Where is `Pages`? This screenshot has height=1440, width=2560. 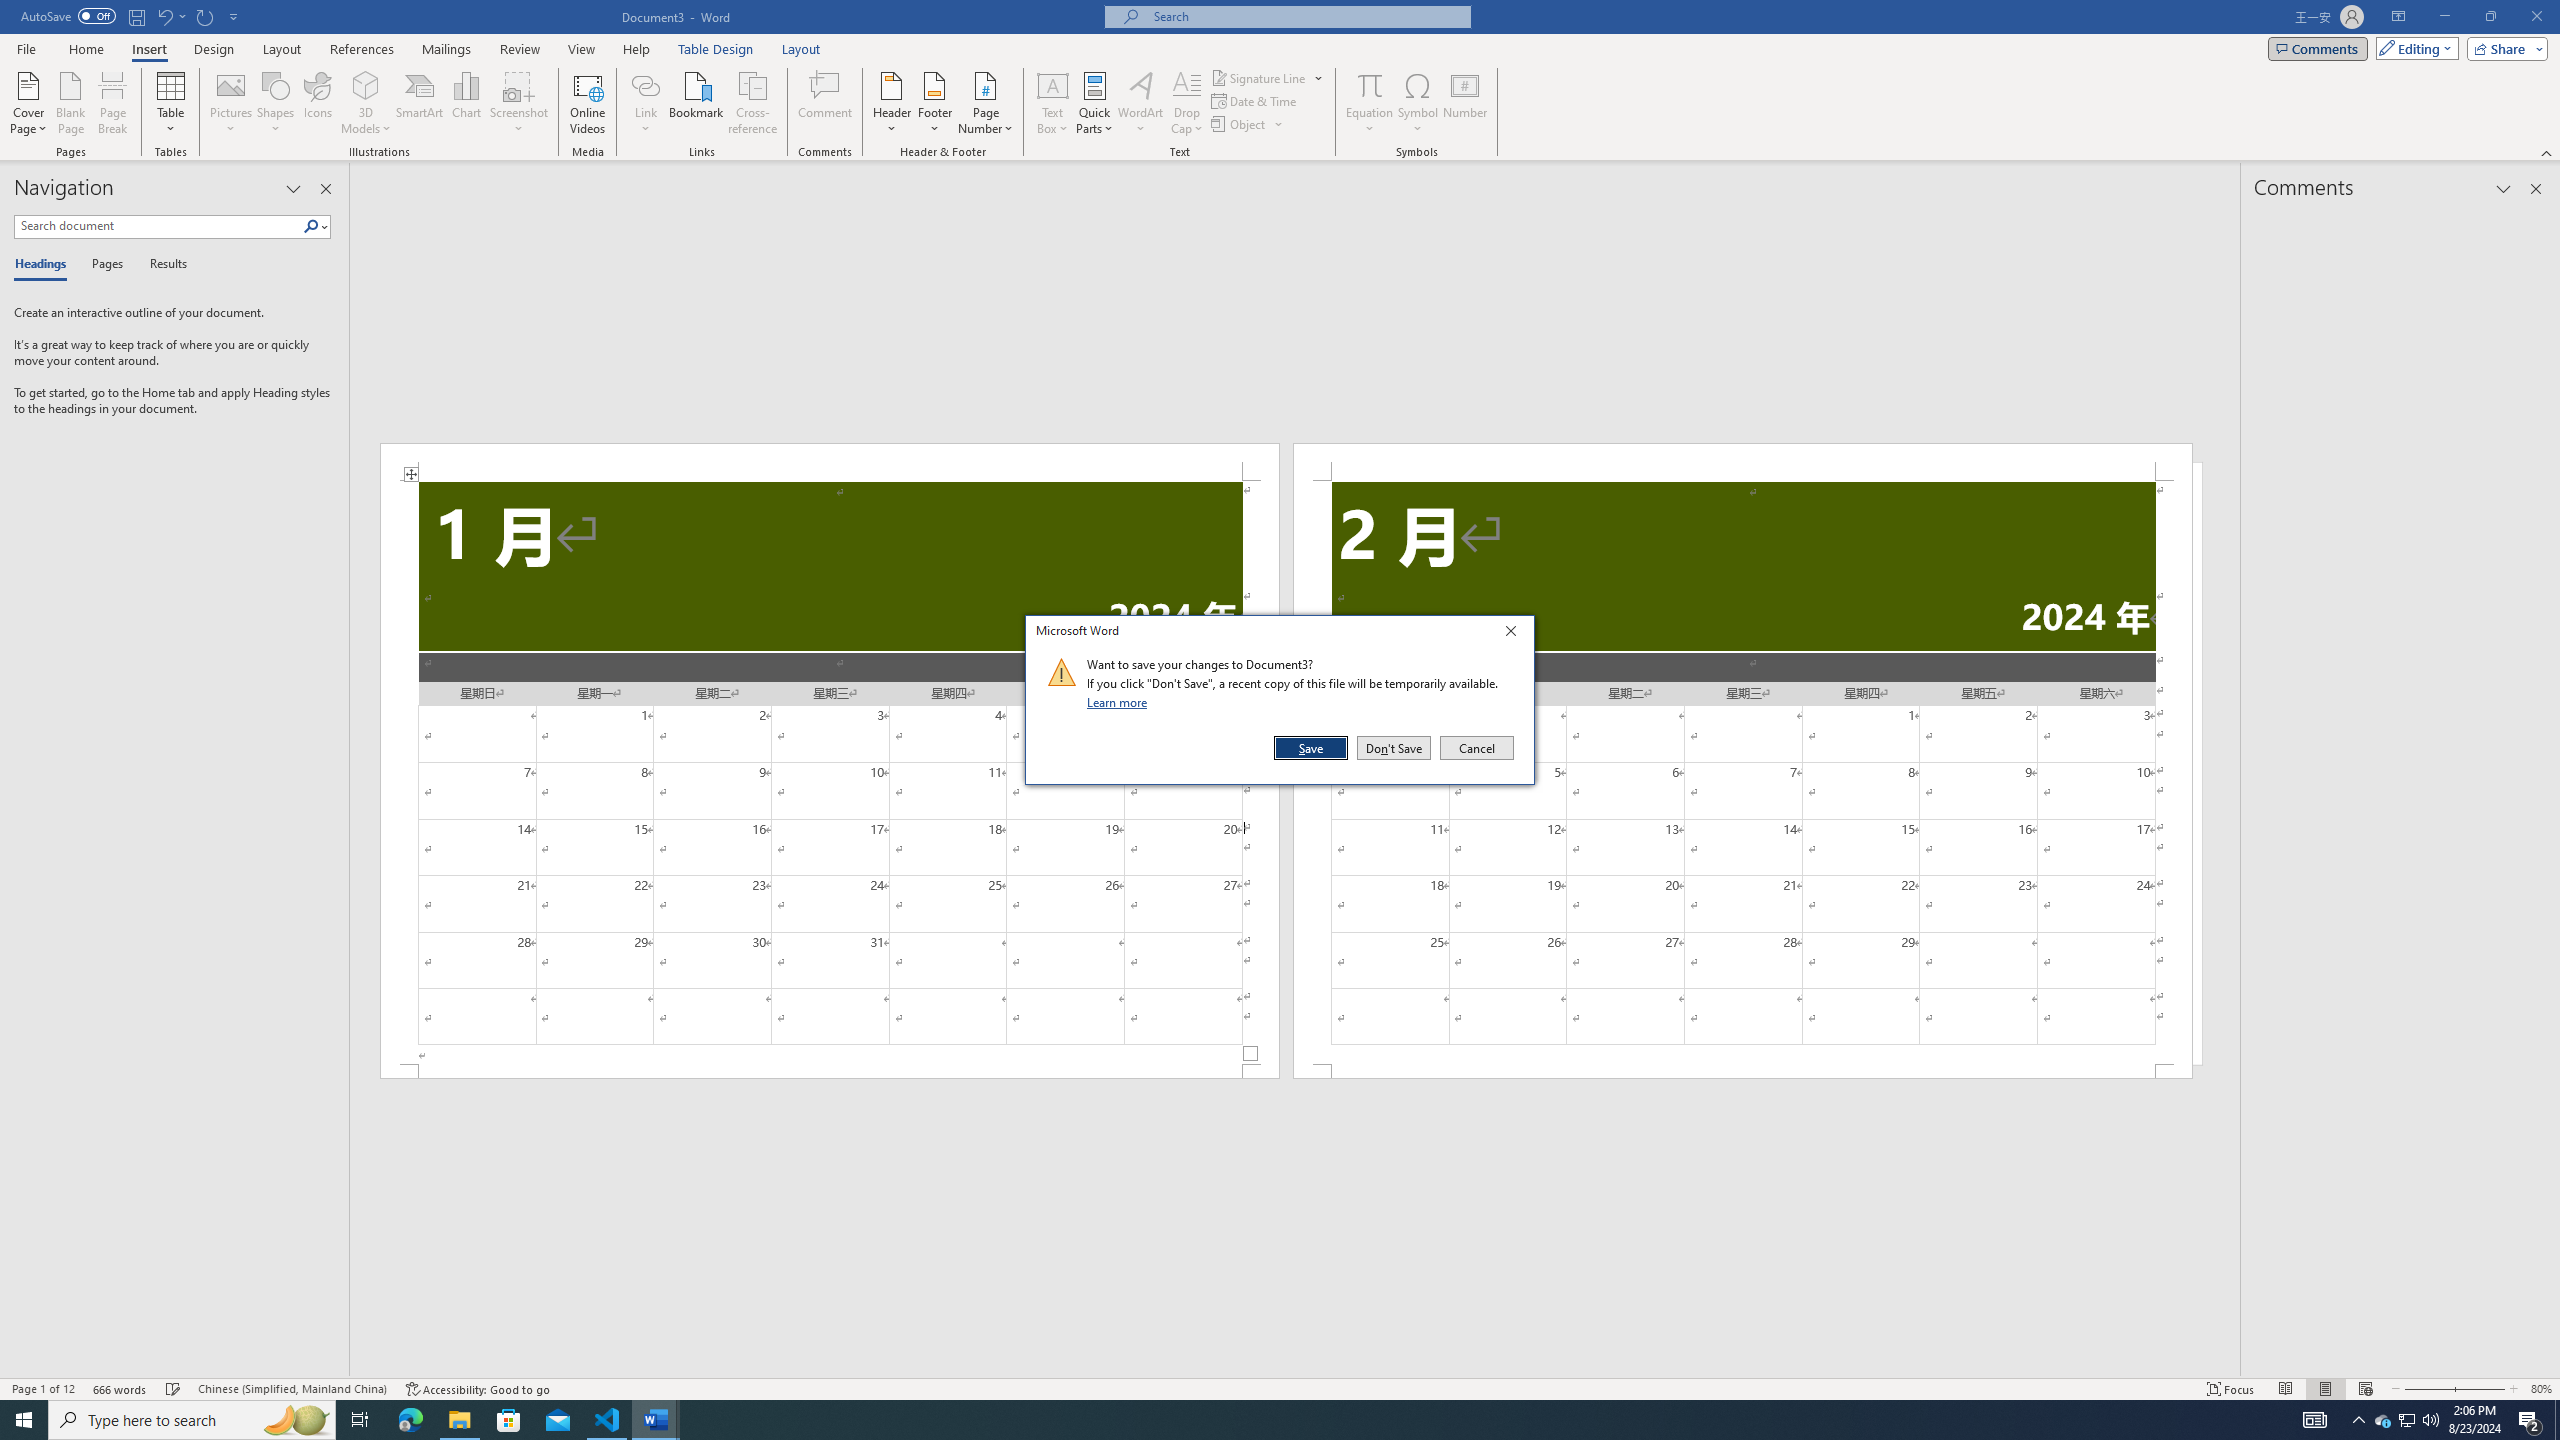 Pages is located at coordinates (104, 265).